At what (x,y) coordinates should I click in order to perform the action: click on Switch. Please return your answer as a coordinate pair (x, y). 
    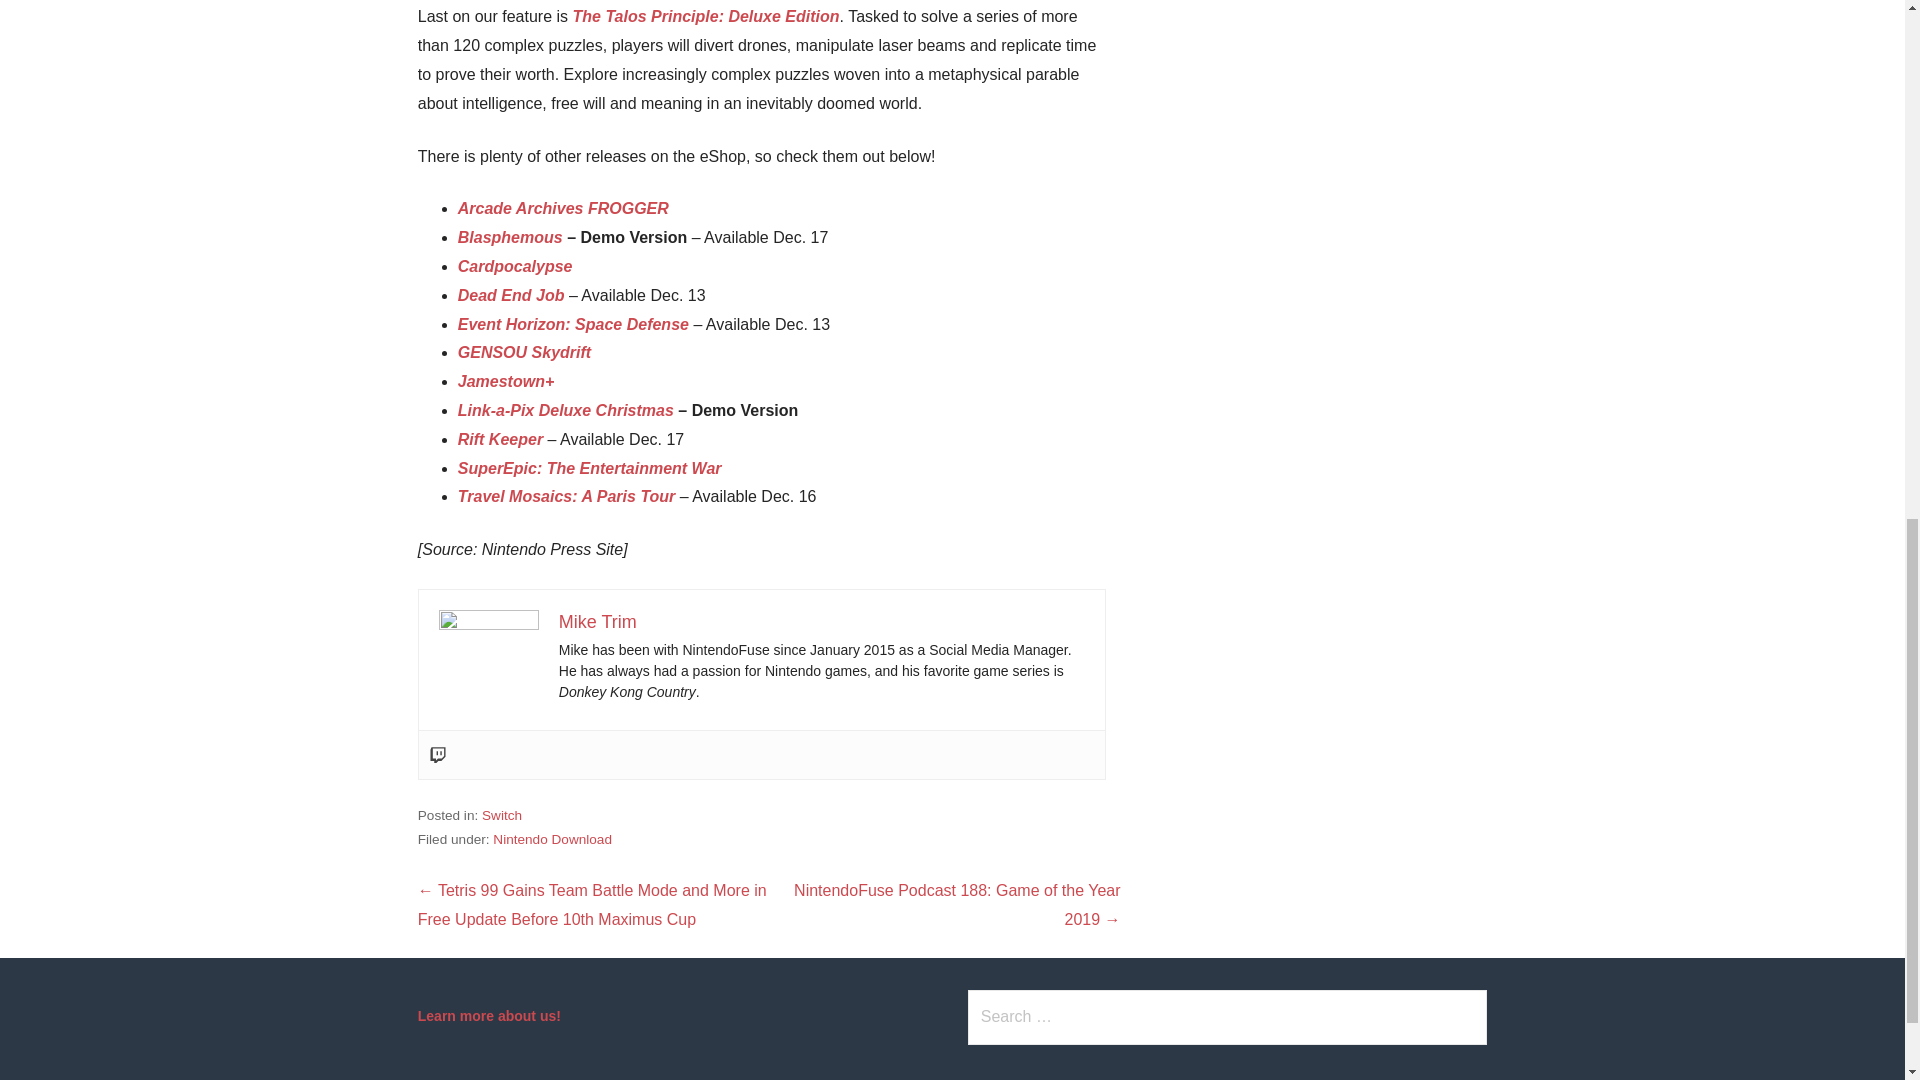
    Looking at the image, I should click on (502, 814).